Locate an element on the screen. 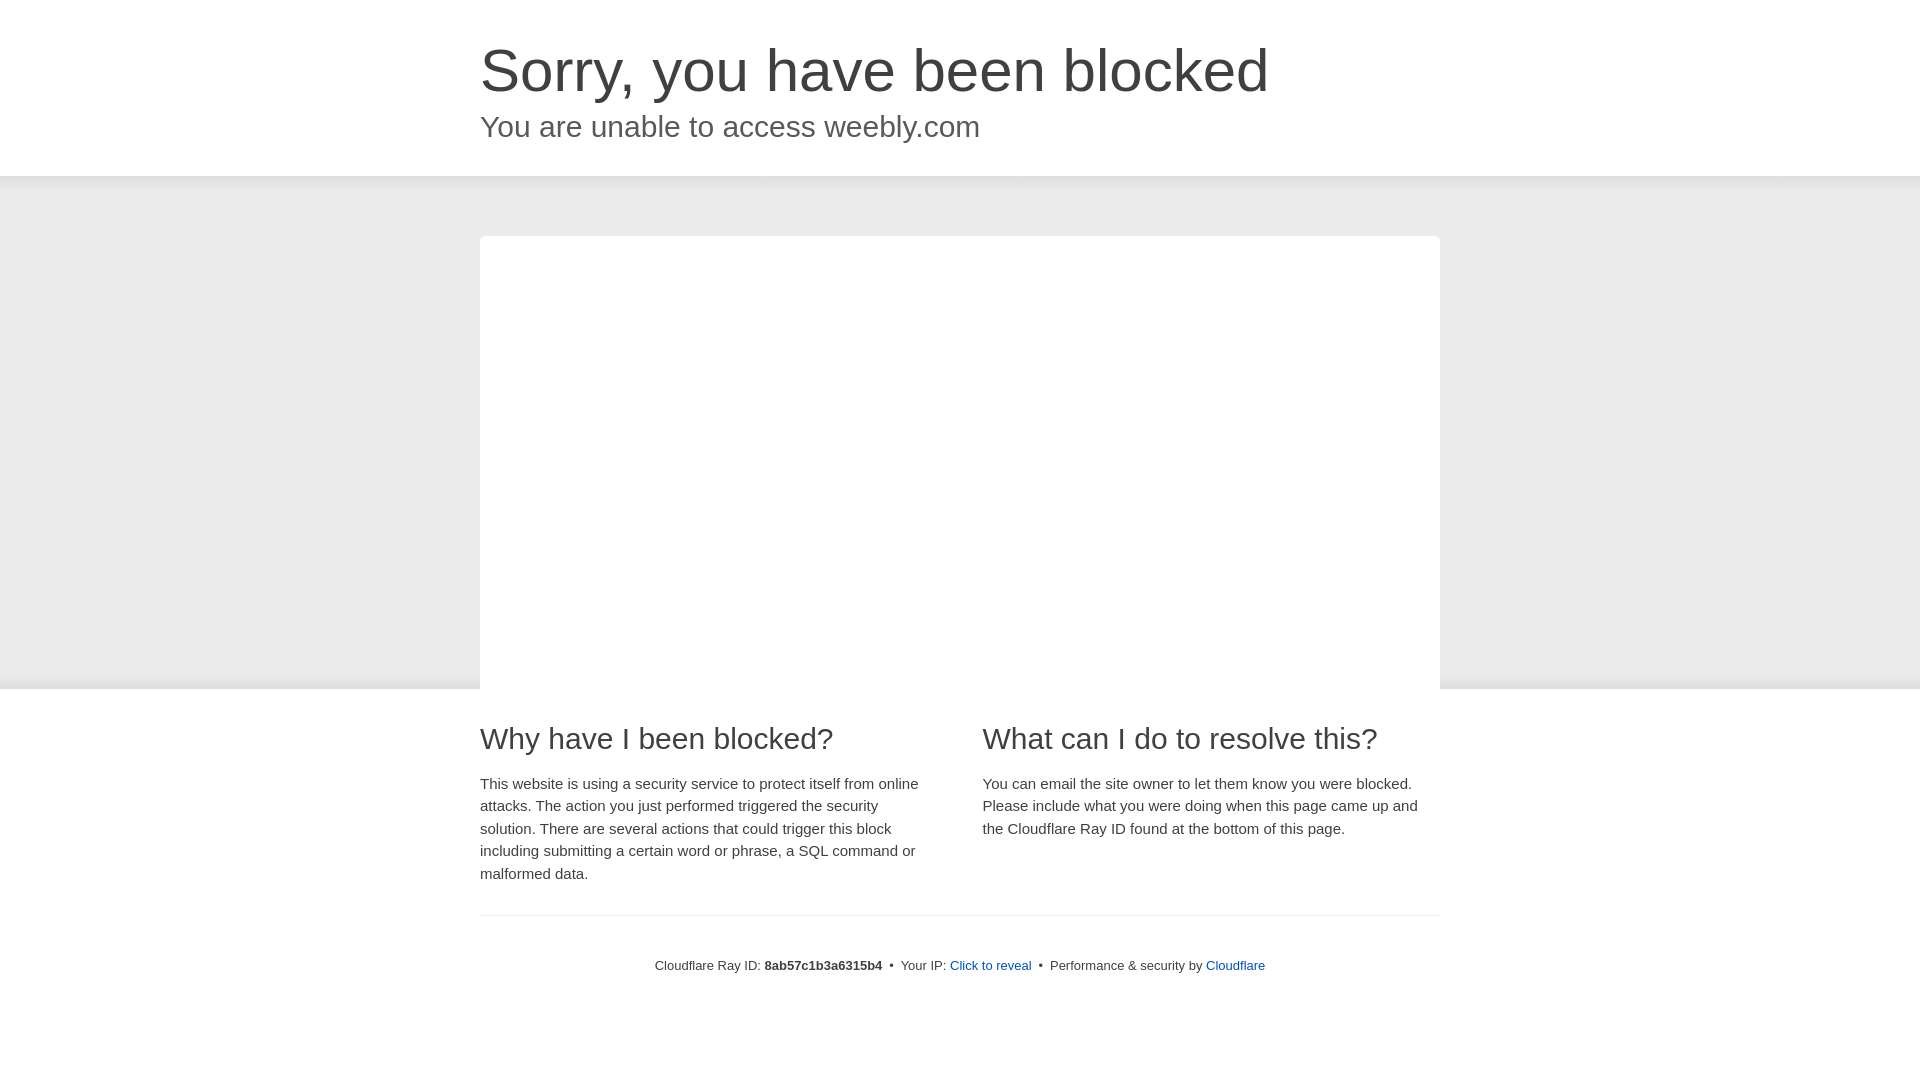  Cloudflare is located at coordinates (1235, 965).